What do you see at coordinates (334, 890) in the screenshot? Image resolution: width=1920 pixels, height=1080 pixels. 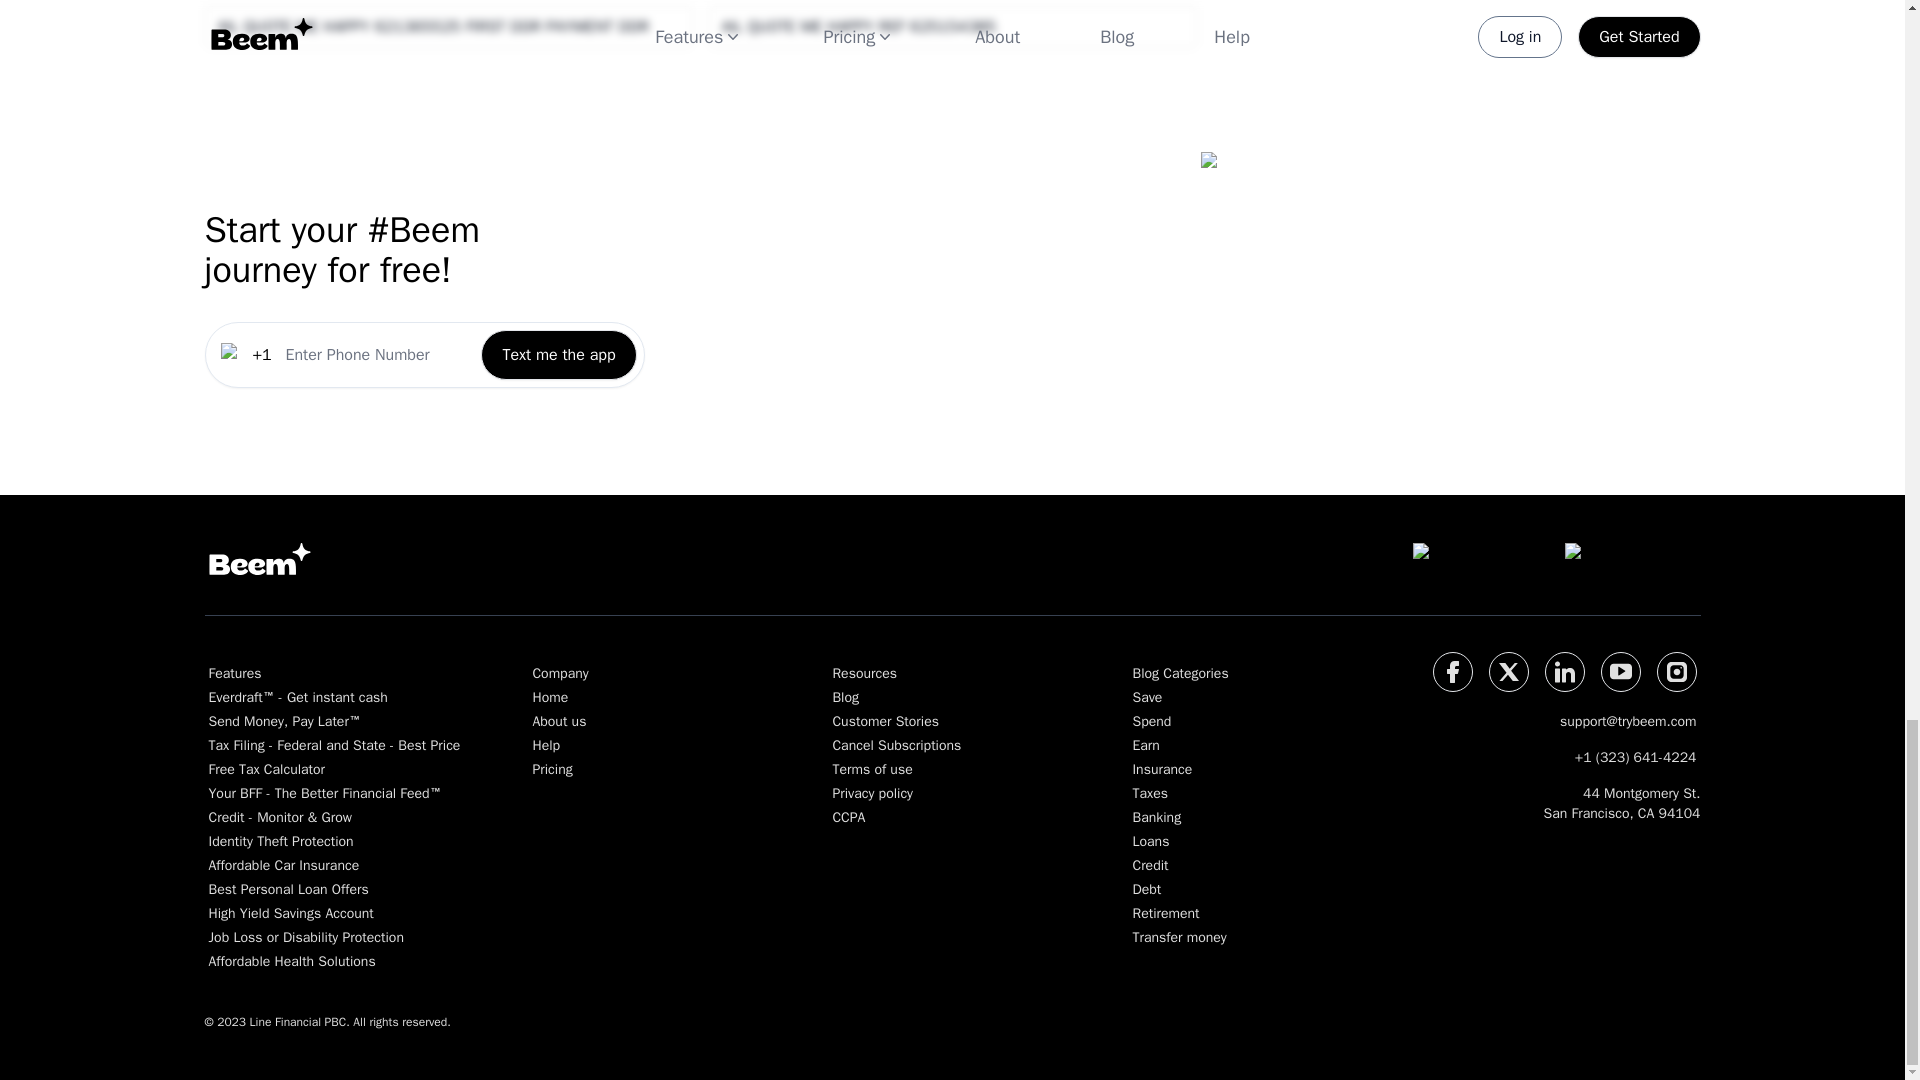 I see `Best Personal Loan Offers` at bounding box center [334, 890].